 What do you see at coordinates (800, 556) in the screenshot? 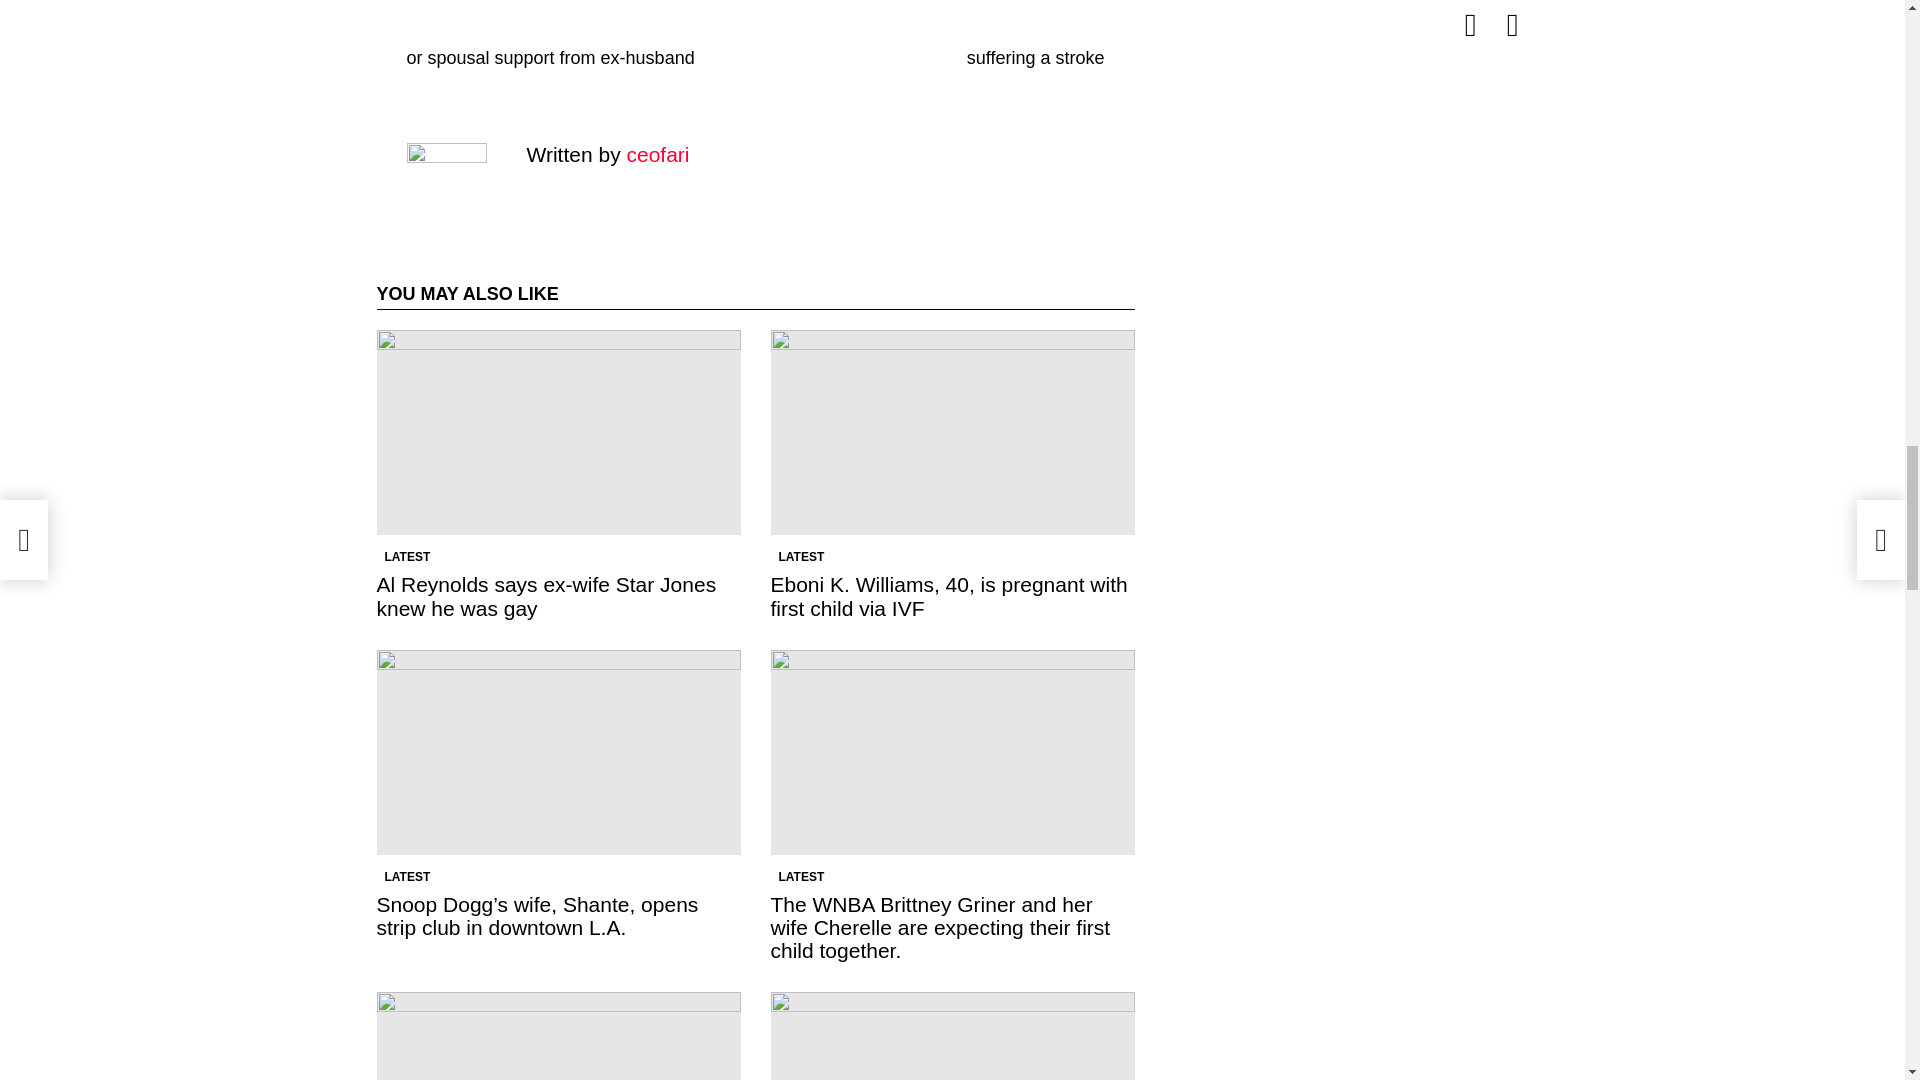
I see `LATEST` at bounding box center [800, 556].